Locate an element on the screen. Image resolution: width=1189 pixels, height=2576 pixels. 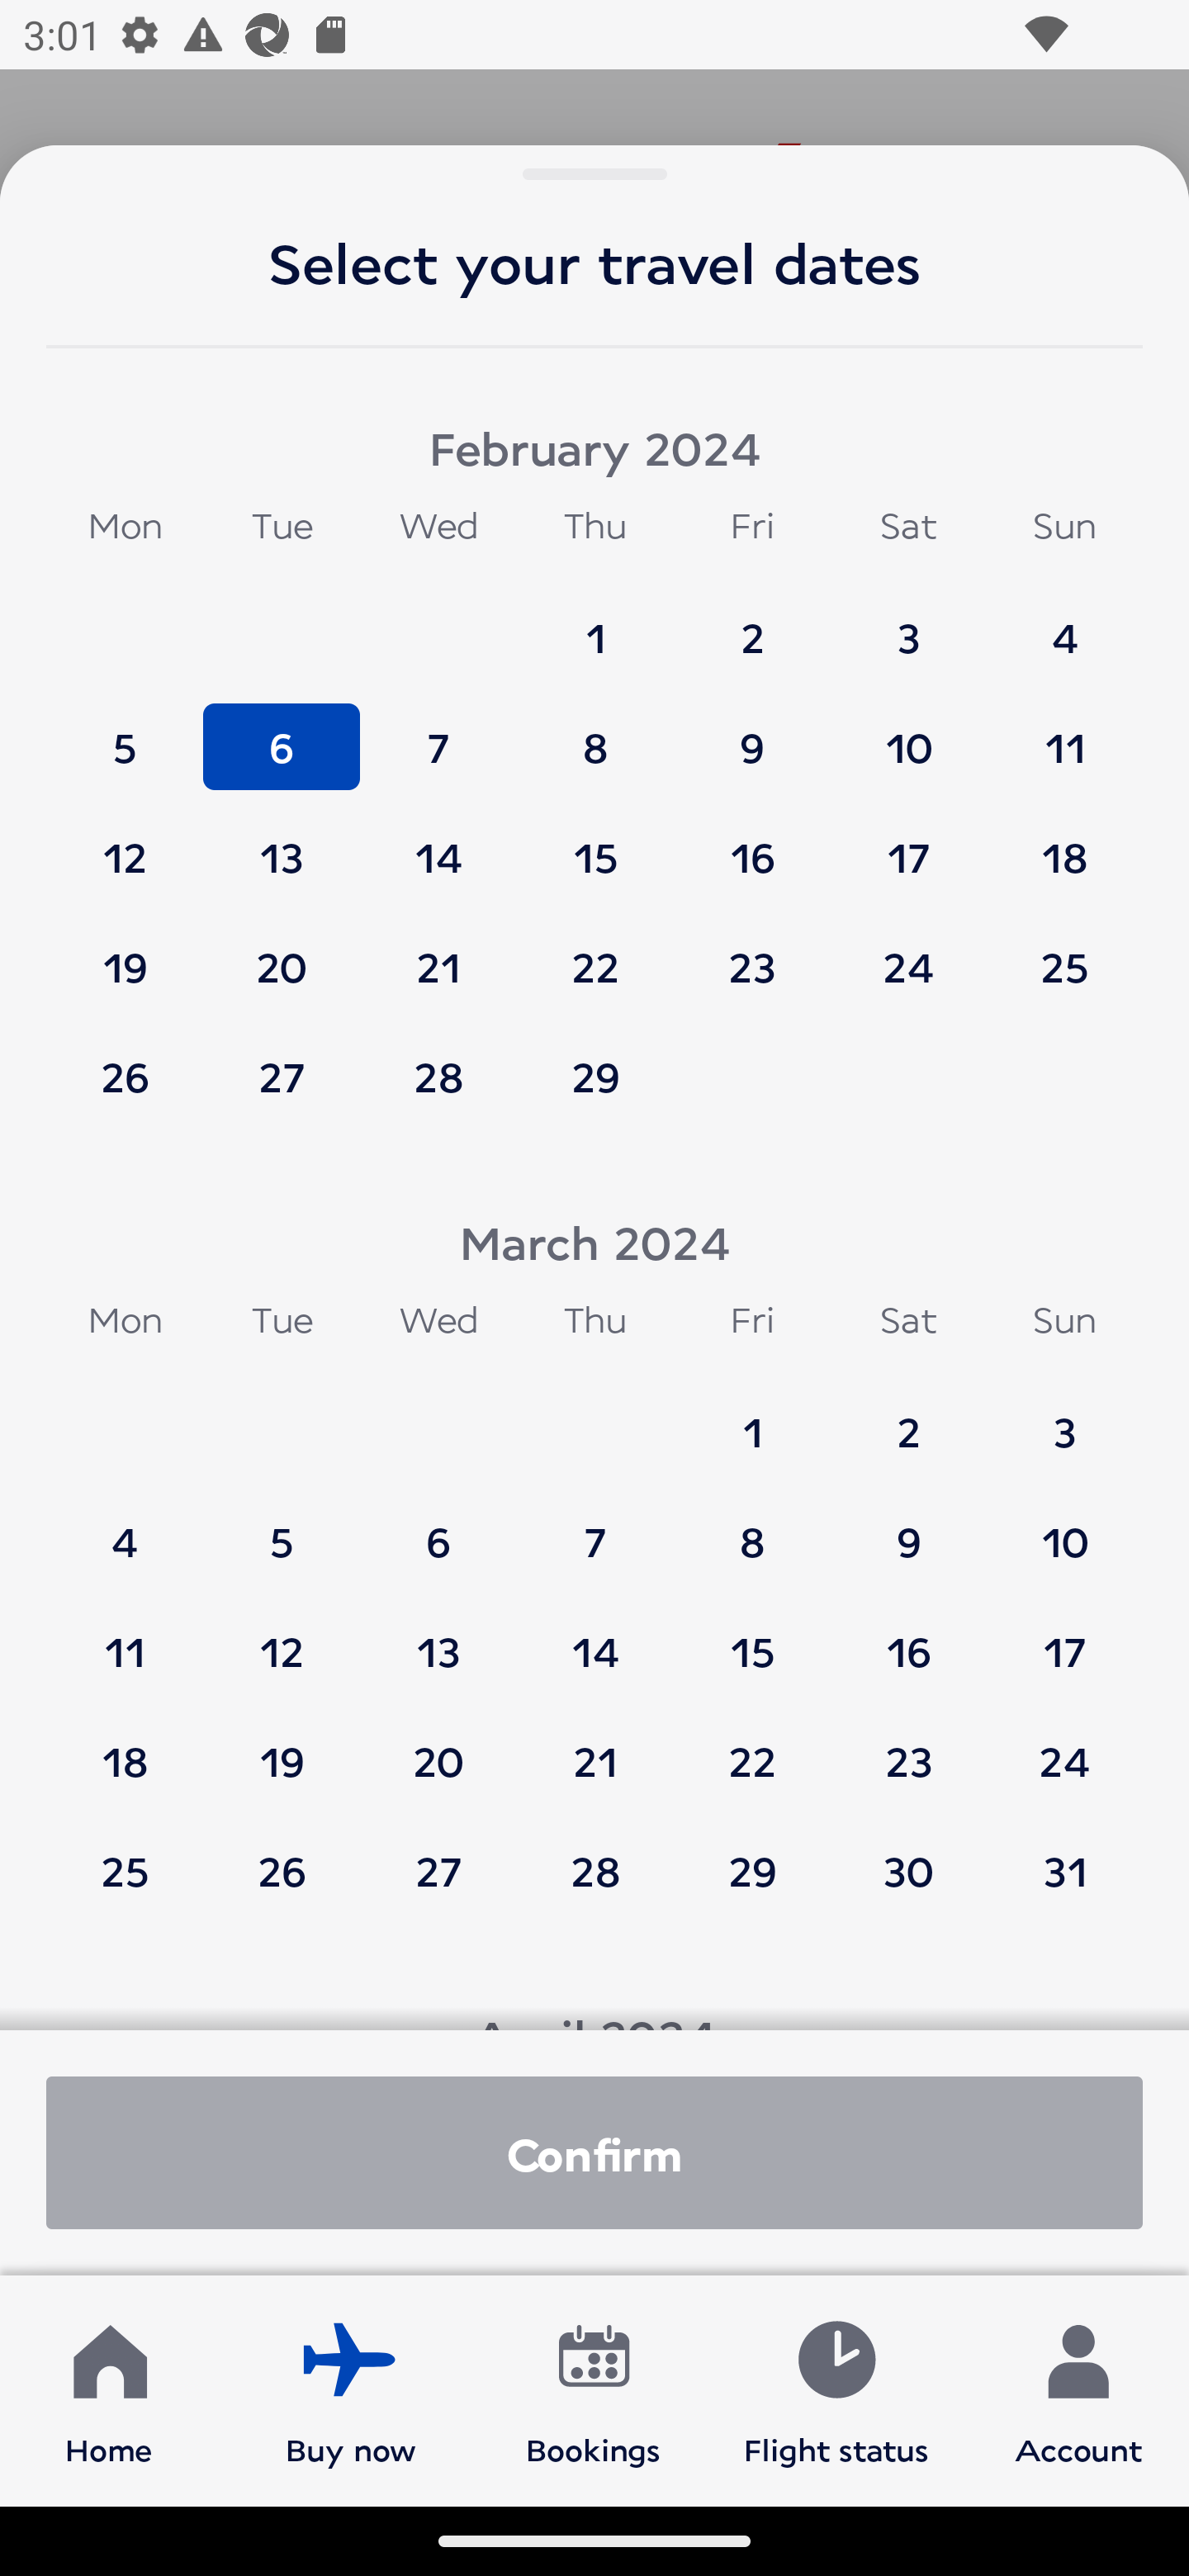
25 is located at coordinates (125, 1869).